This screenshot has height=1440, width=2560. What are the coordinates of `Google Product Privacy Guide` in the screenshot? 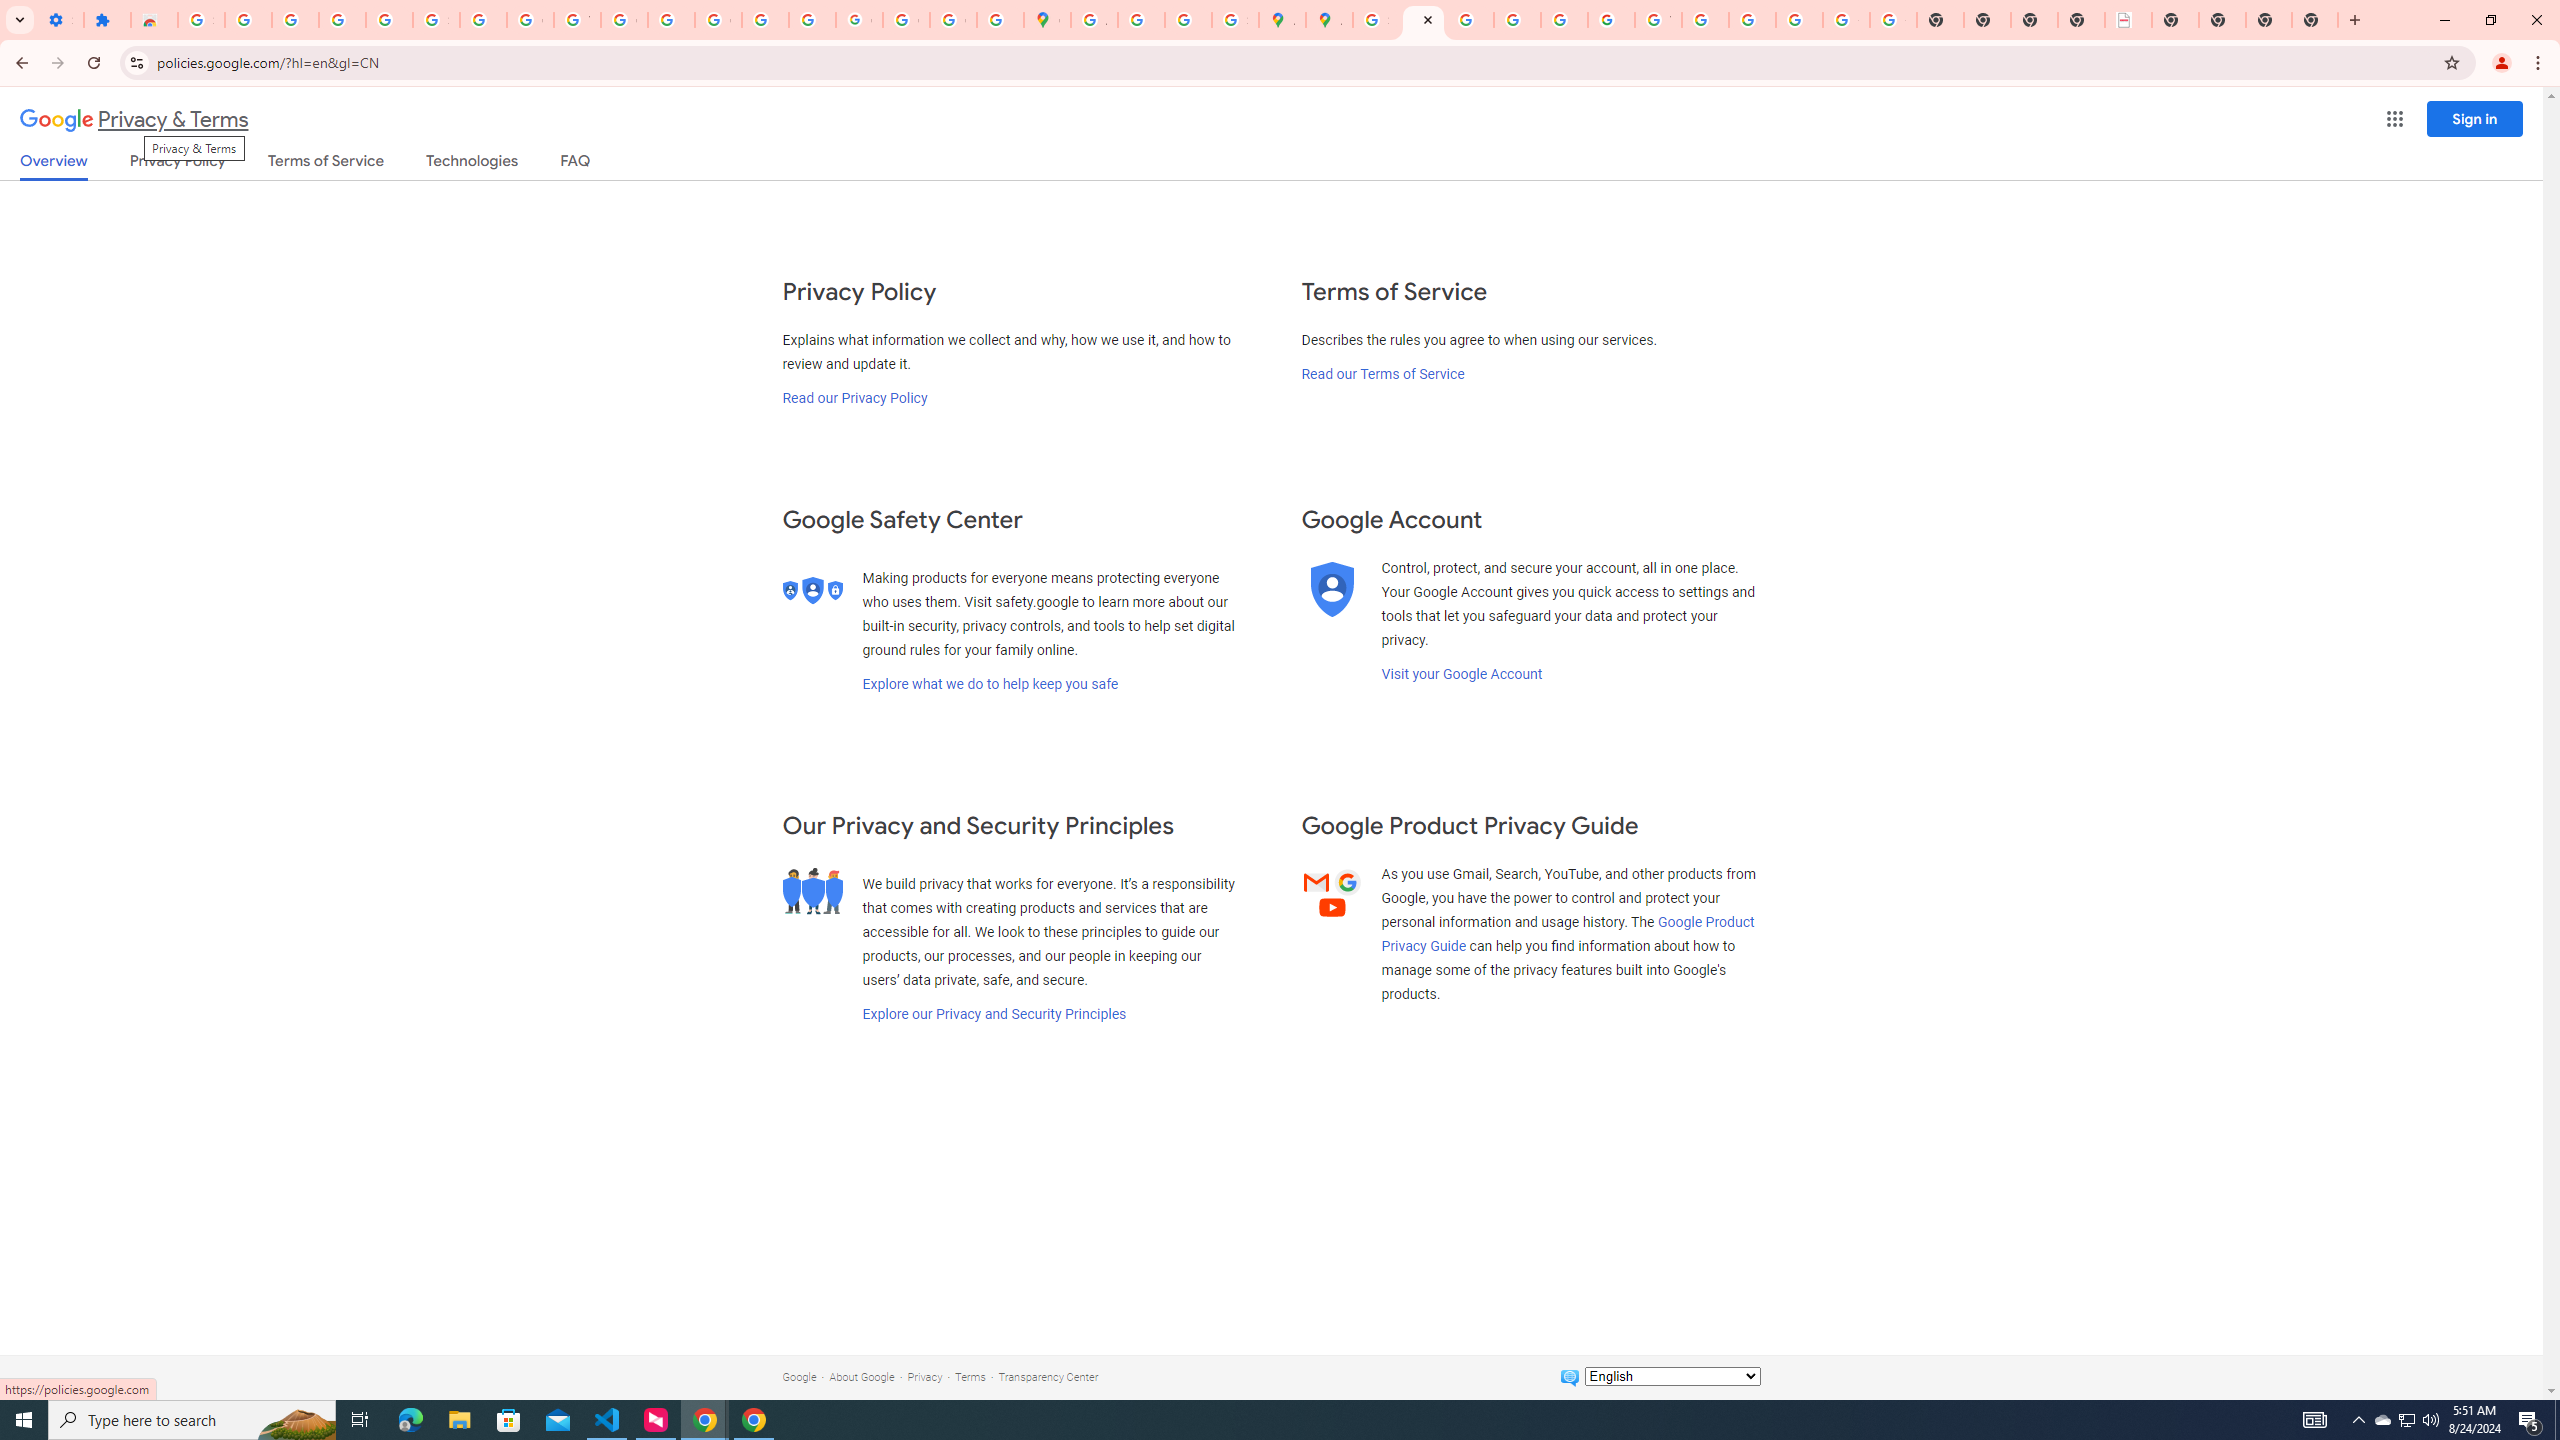 It's located at (1568, 933).